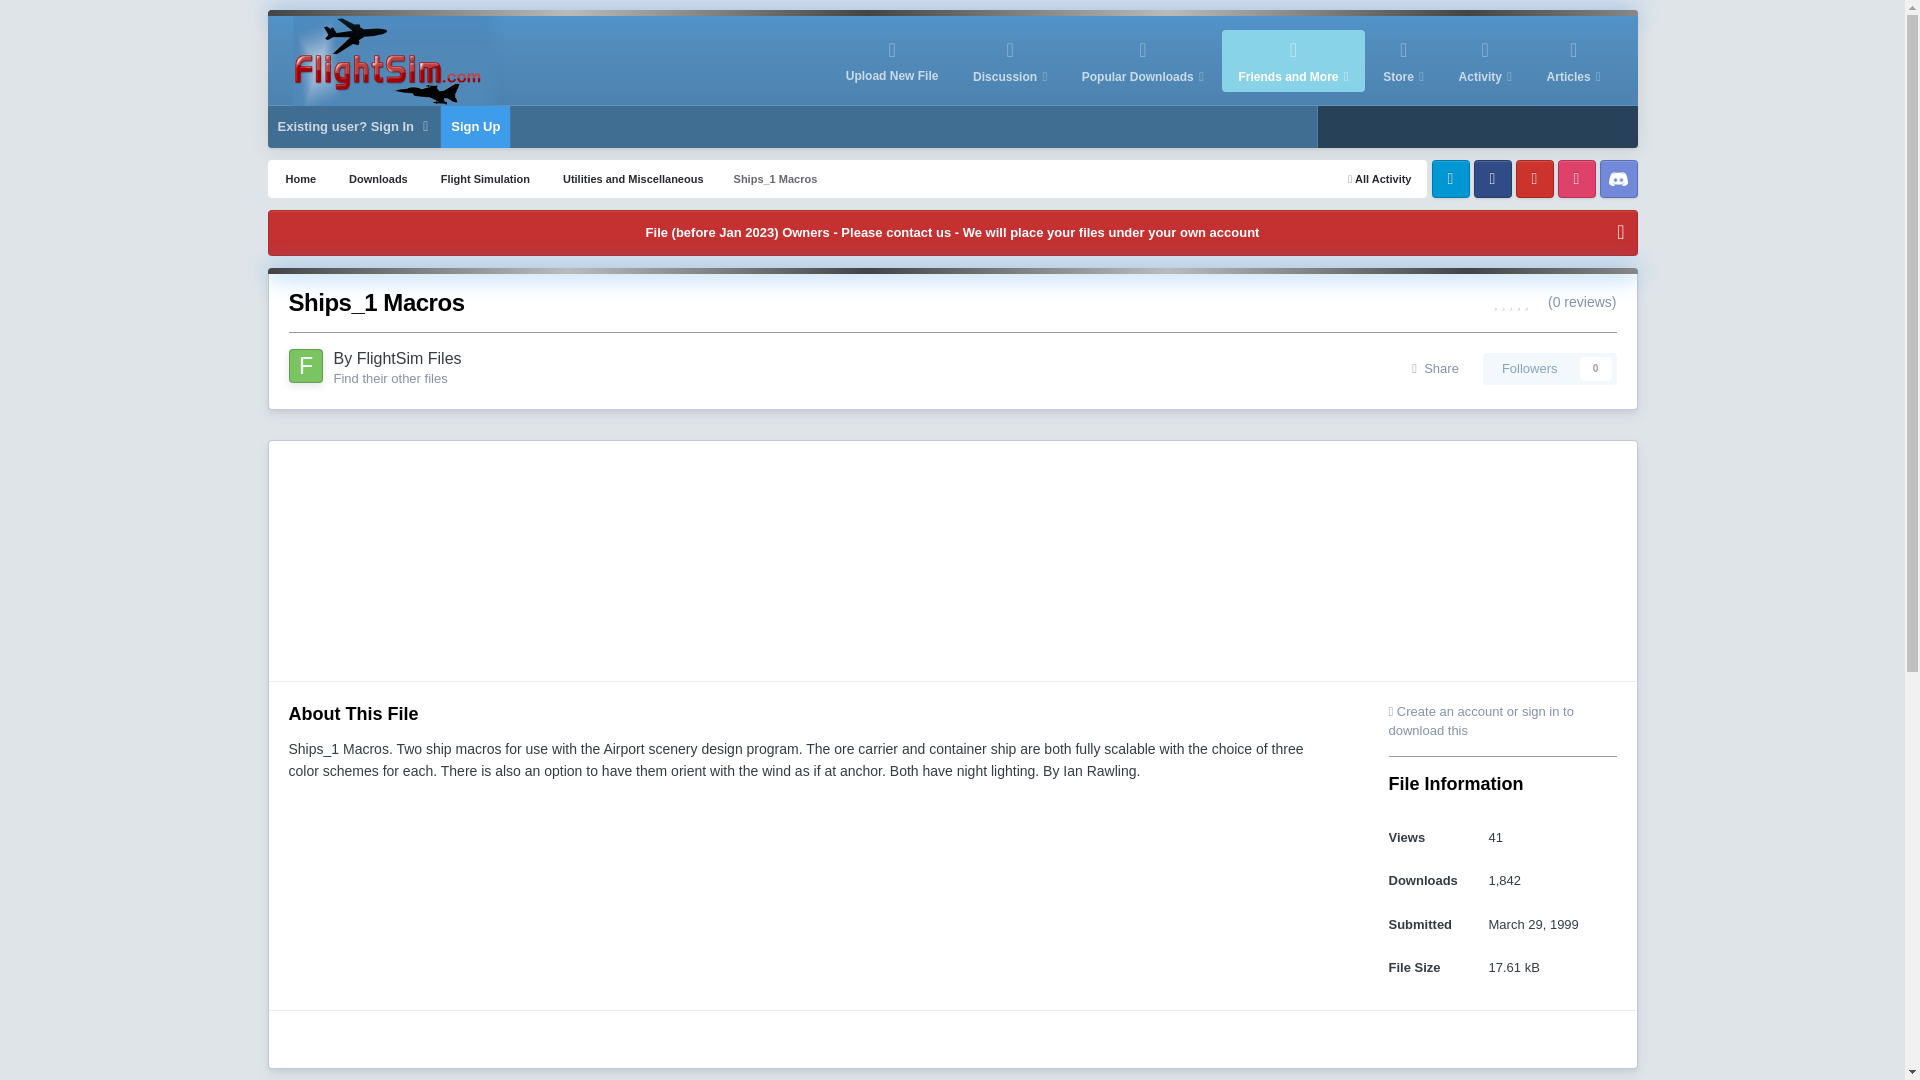 This screenshot has height=1080, width=1920. What do you see at coordinates (300, 178) in the screenshot?
I see `Home` at bounding box center [300, 178].